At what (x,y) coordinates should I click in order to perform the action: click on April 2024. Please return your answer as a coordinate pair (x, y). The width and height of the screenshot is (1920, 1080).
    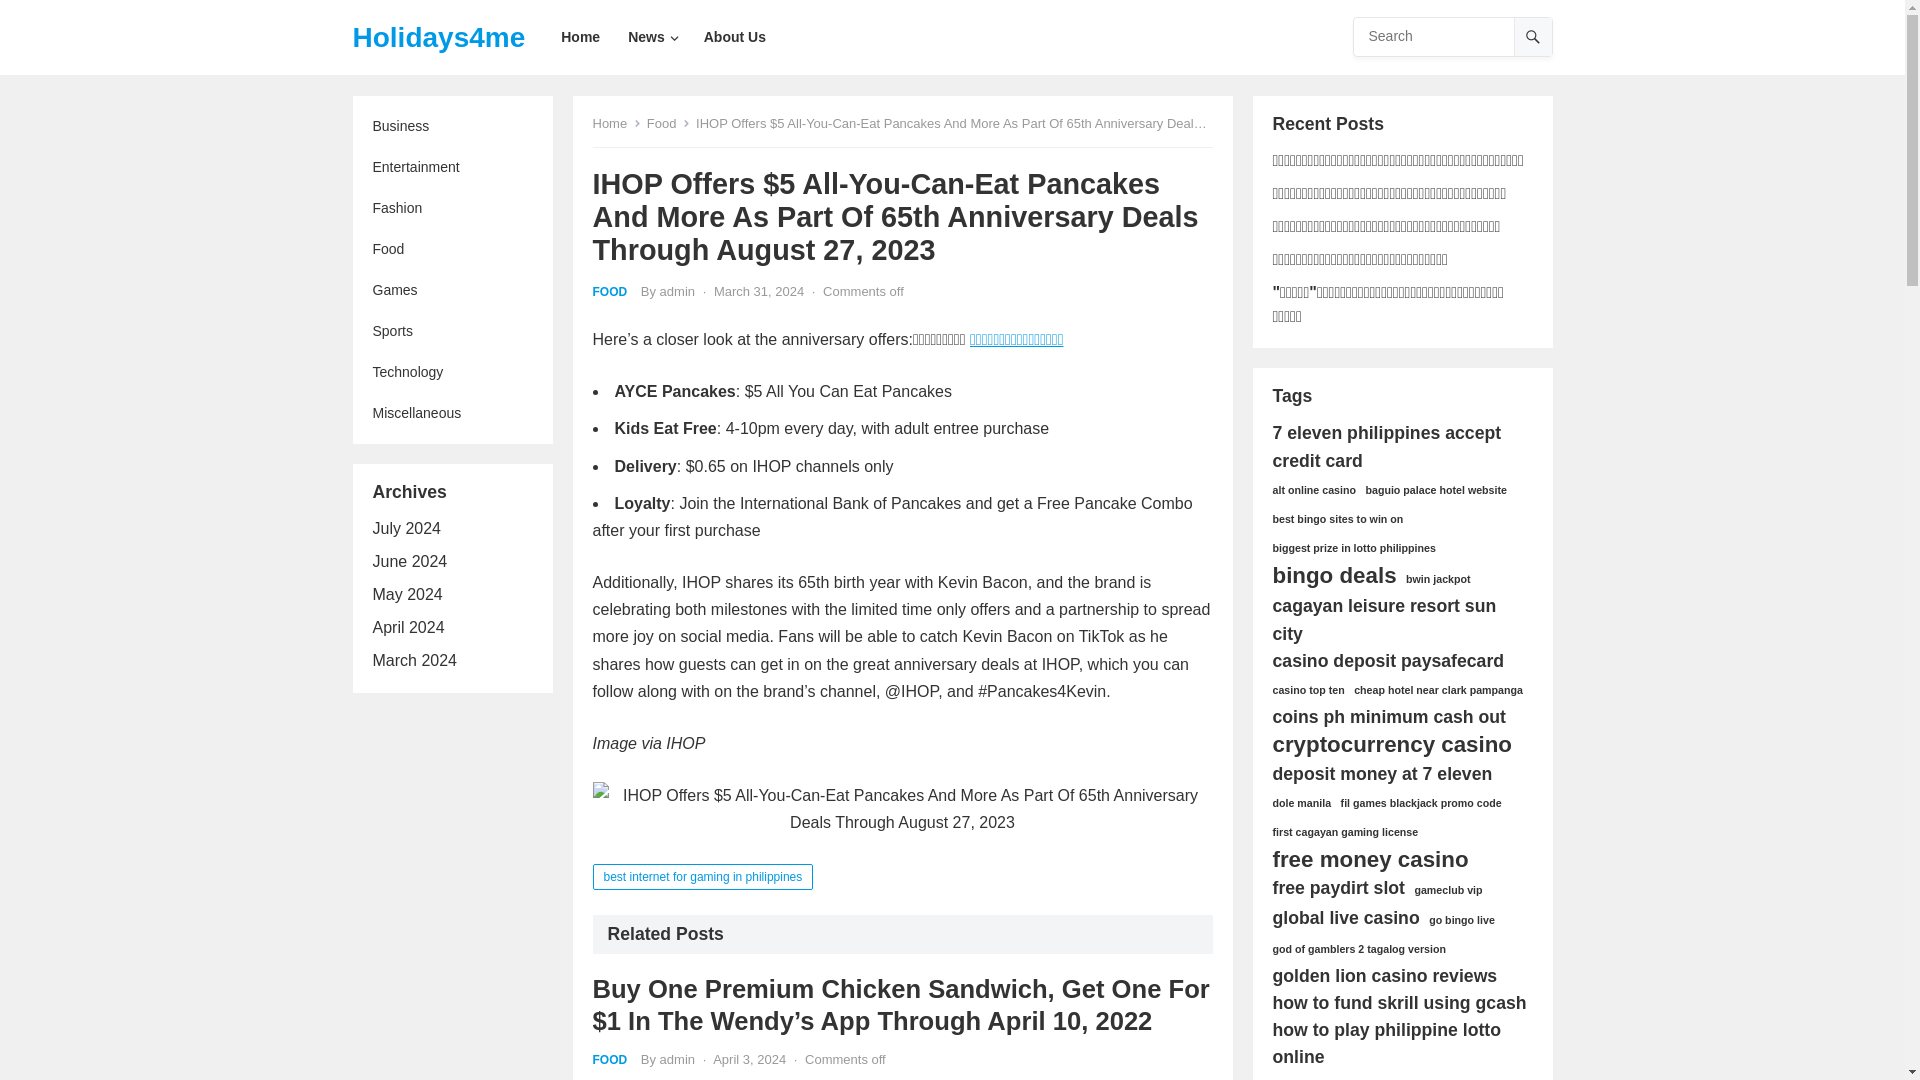
    Looking at the image, I should click on (408, 627).